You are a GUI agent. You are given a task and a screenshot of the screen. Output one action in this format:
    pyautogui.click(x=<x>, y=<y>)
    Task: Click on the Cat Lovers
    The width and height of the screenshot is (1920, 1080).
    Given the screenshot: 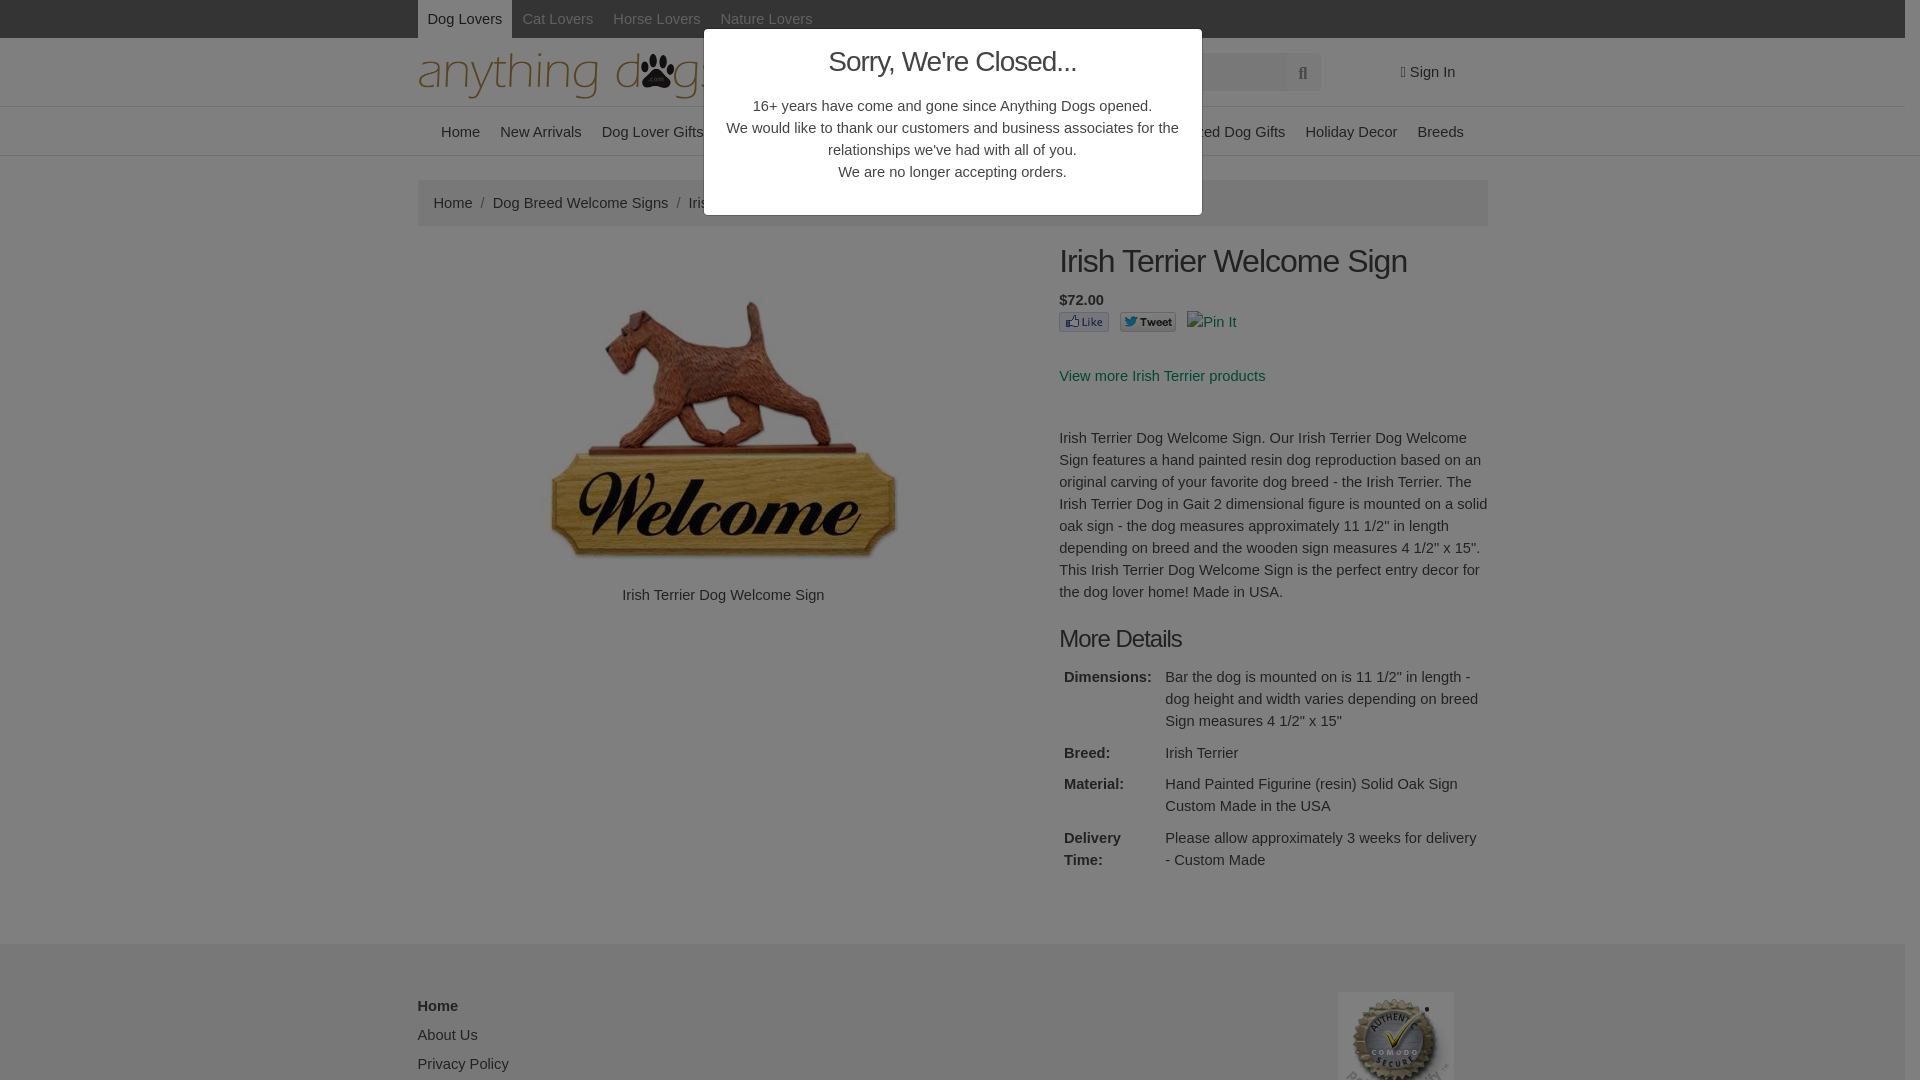 What is the action you would take?
    pyautogui.click(x=557, y=18)
    